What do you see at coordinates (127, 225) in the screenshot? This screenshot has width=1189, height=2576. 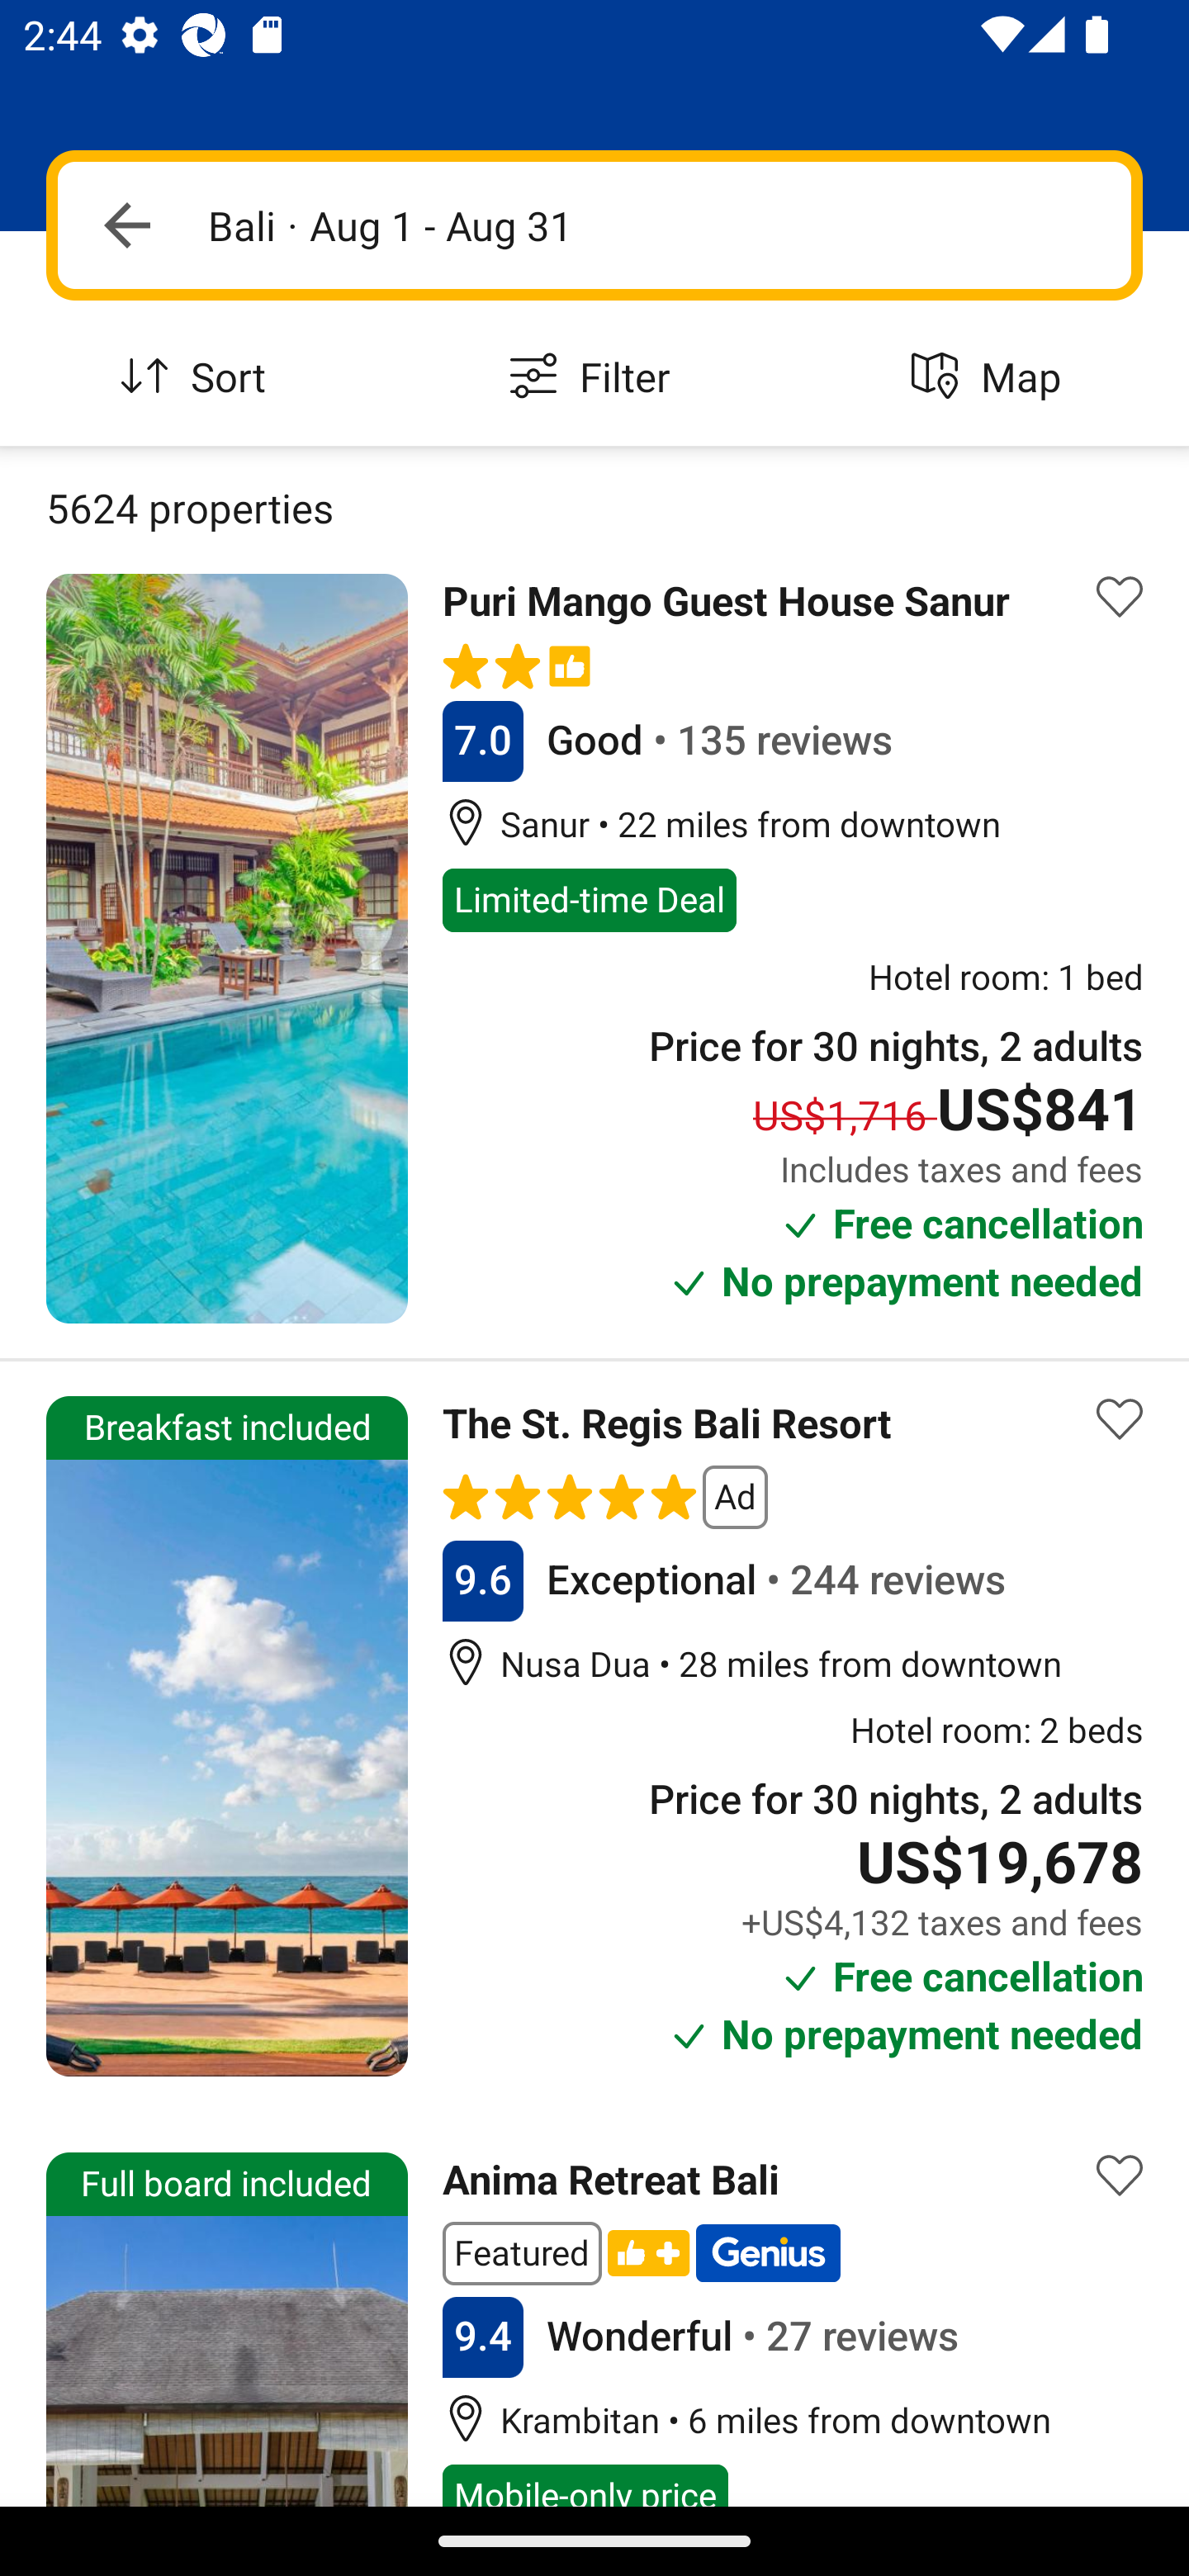 I see `Navigate up` at bounding box center [127, 225].